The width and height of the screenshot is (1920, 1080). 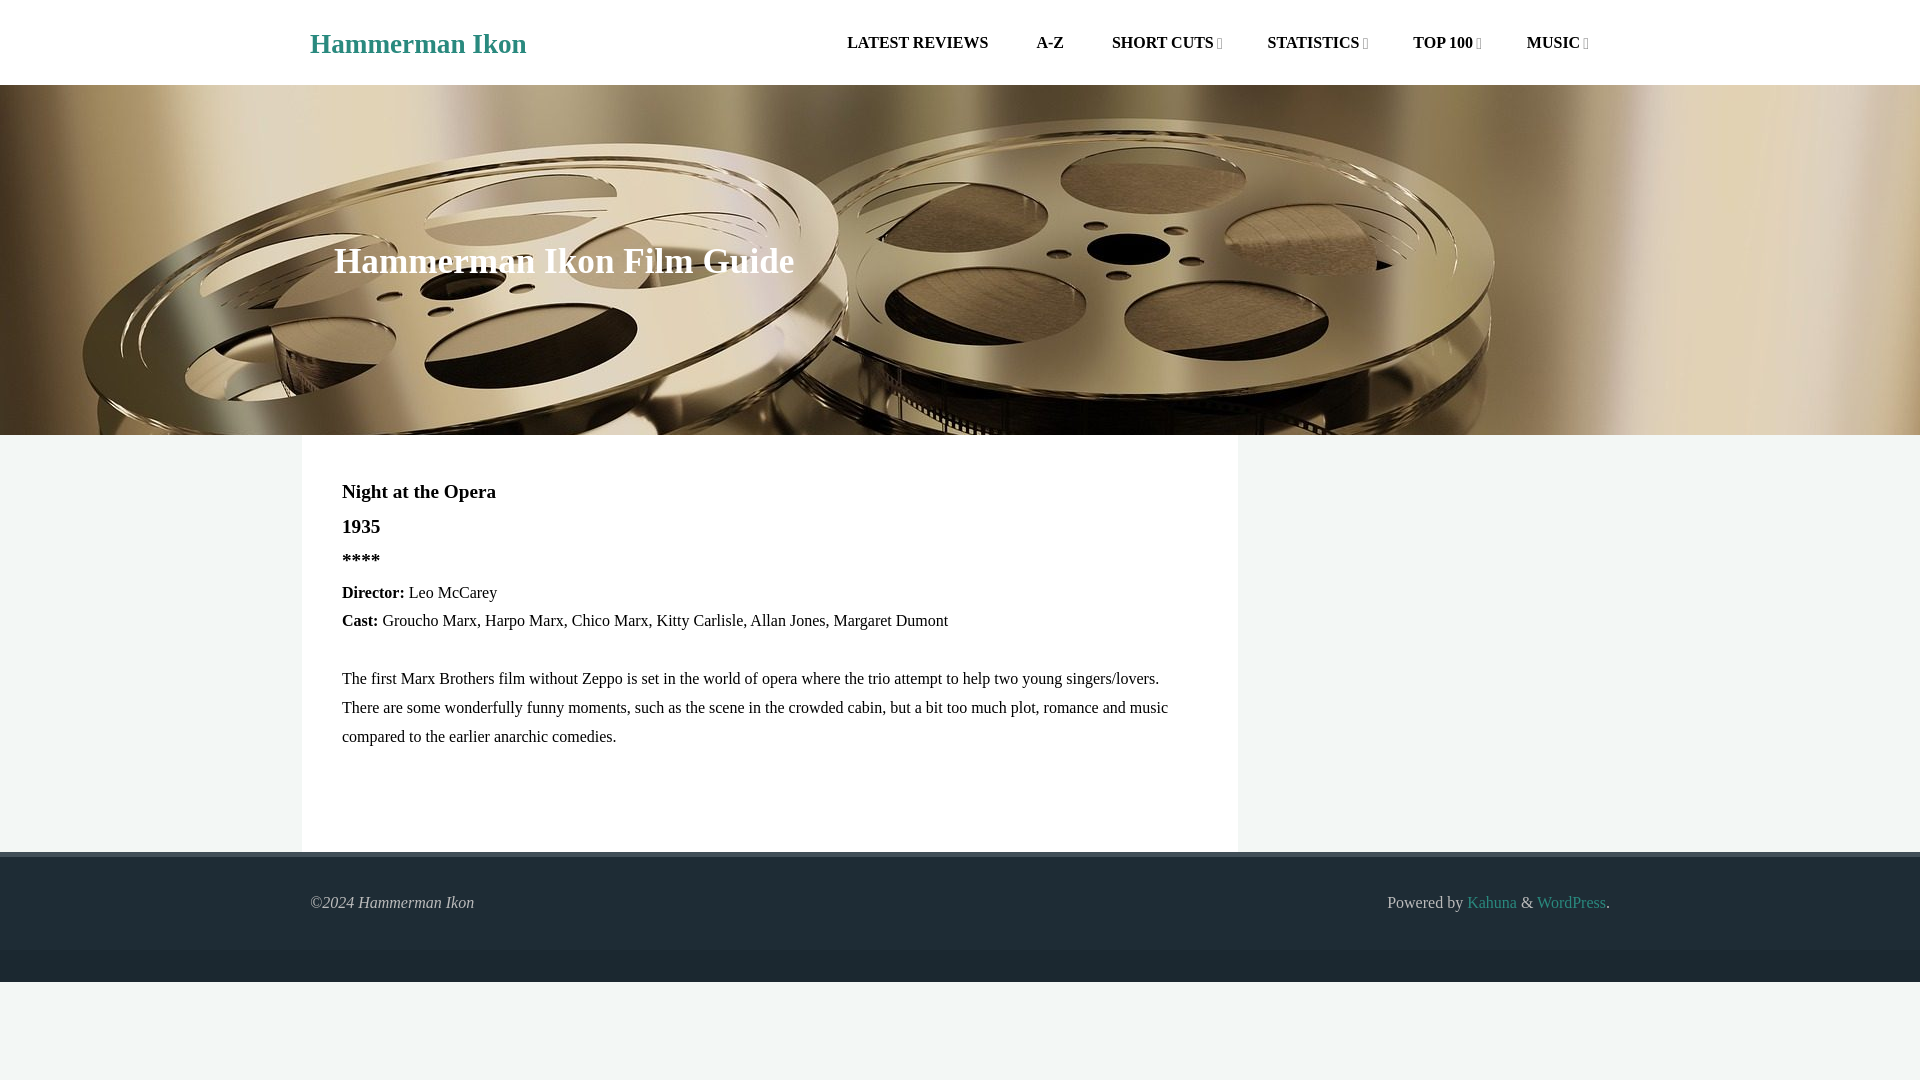 What do you see at coordinates (418, 44) in the screenshot?
I see `Hammerman Ikon` at bounding box center [418, 44].